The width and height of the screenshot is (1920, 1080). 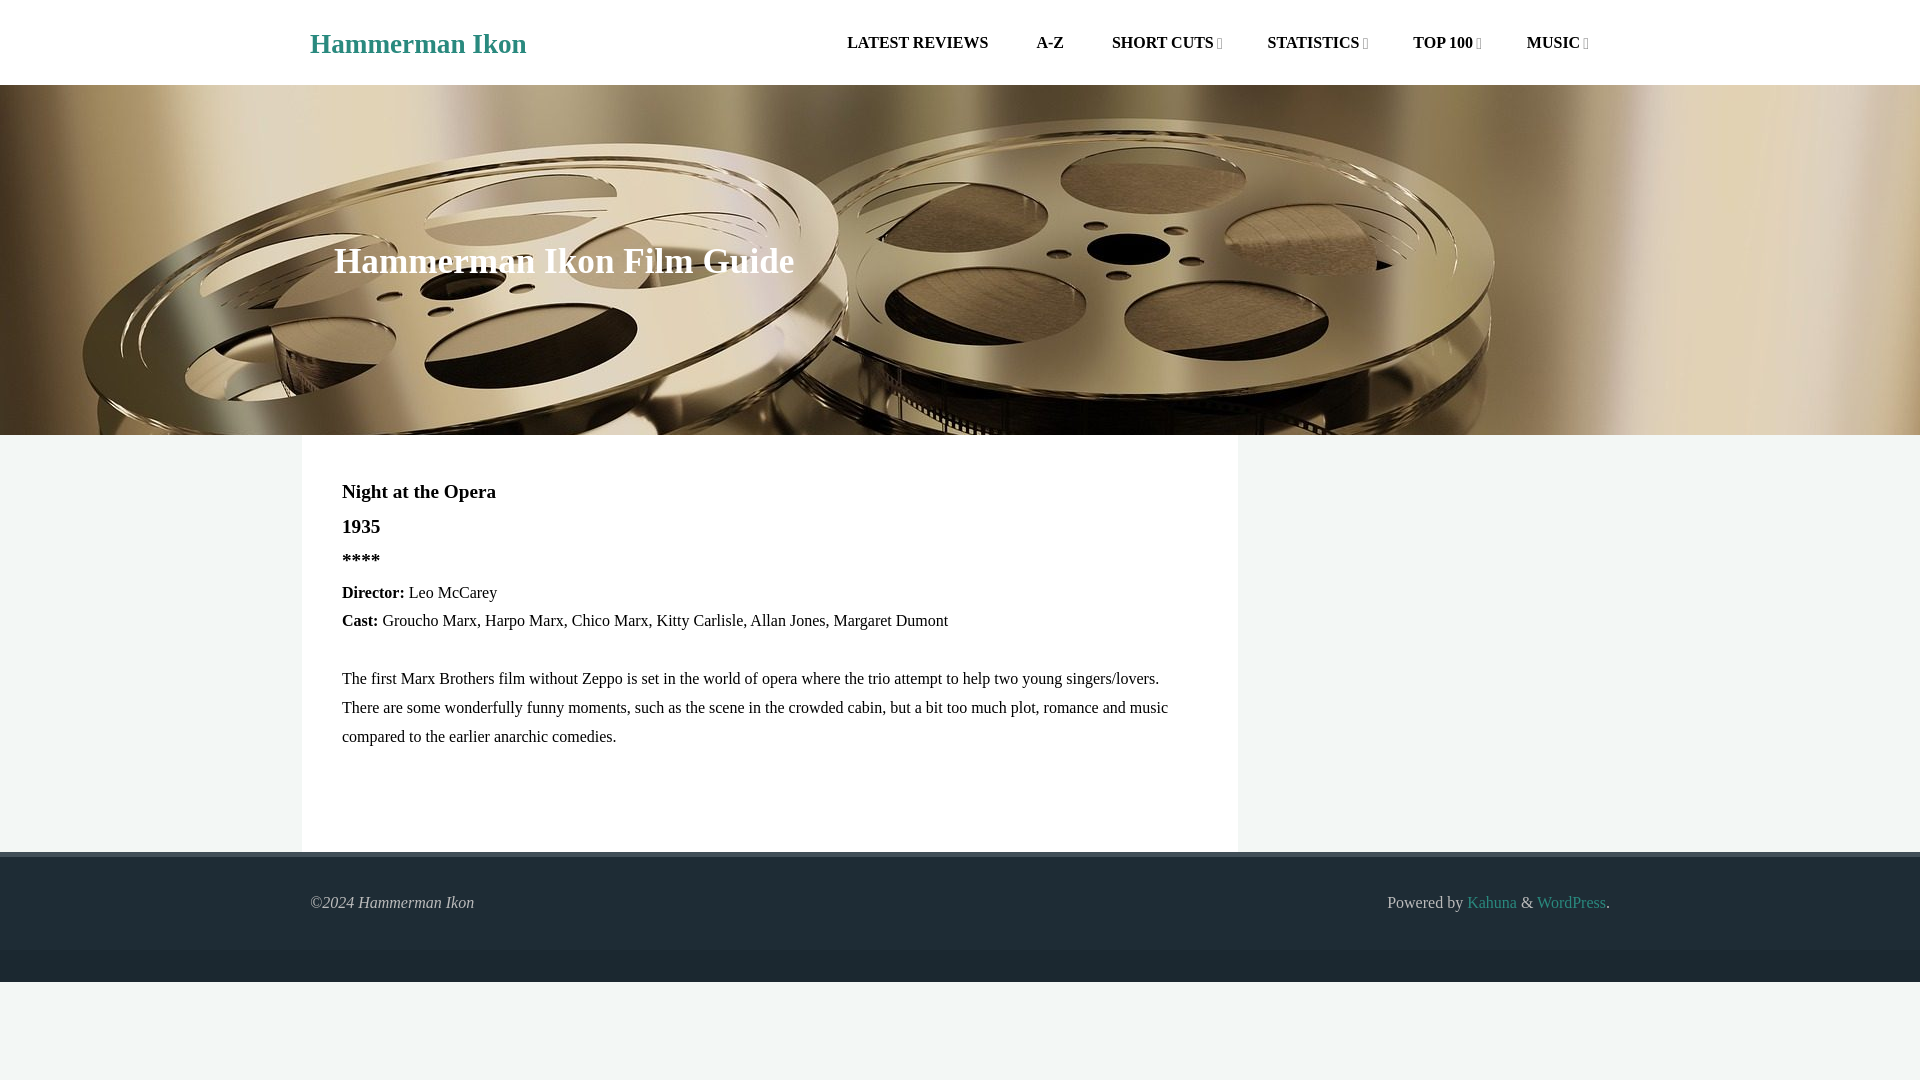 What do you see at coordinates (418, 44) in the screenshot?
I see `Hammerman Ikon` at bounding box center [418, 44].